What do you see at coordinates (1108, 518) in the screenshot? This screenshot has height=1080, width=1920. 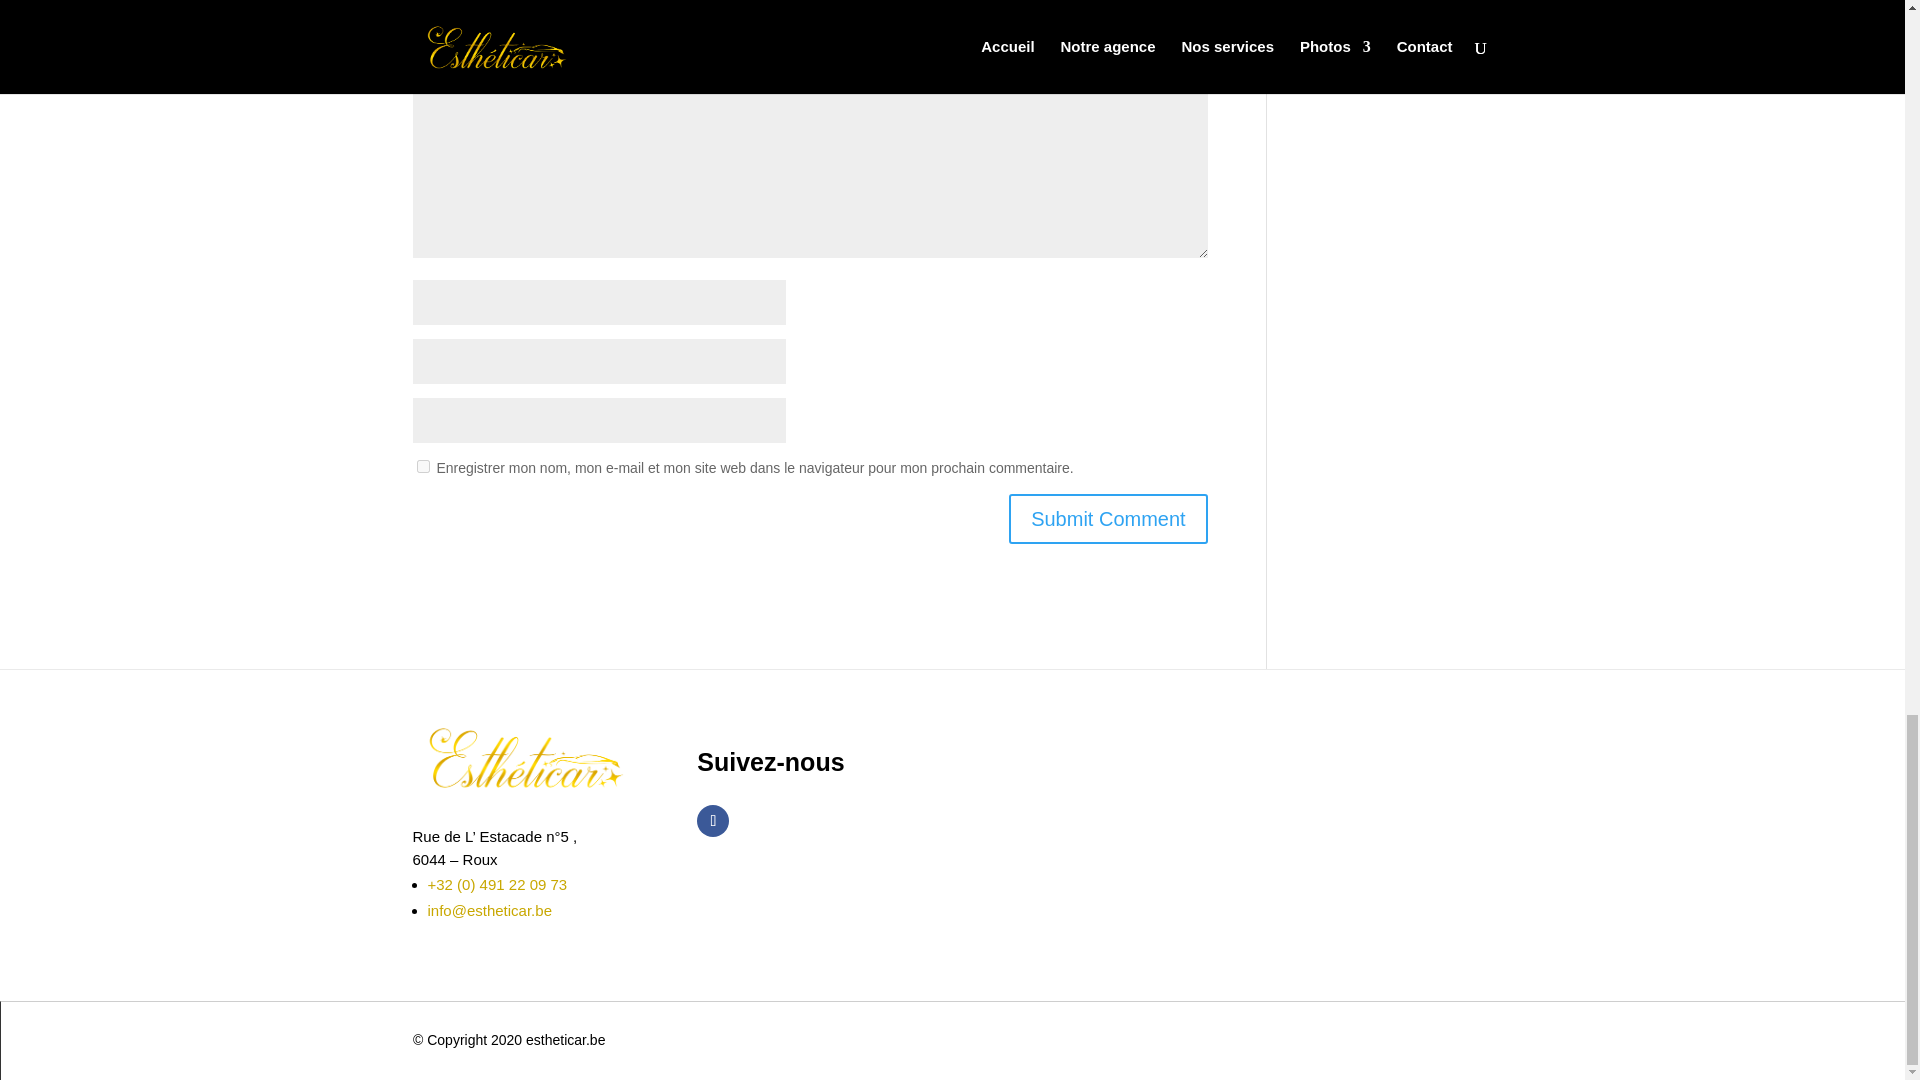 I see `Submit Comment` at bounding box center [1108, 518].